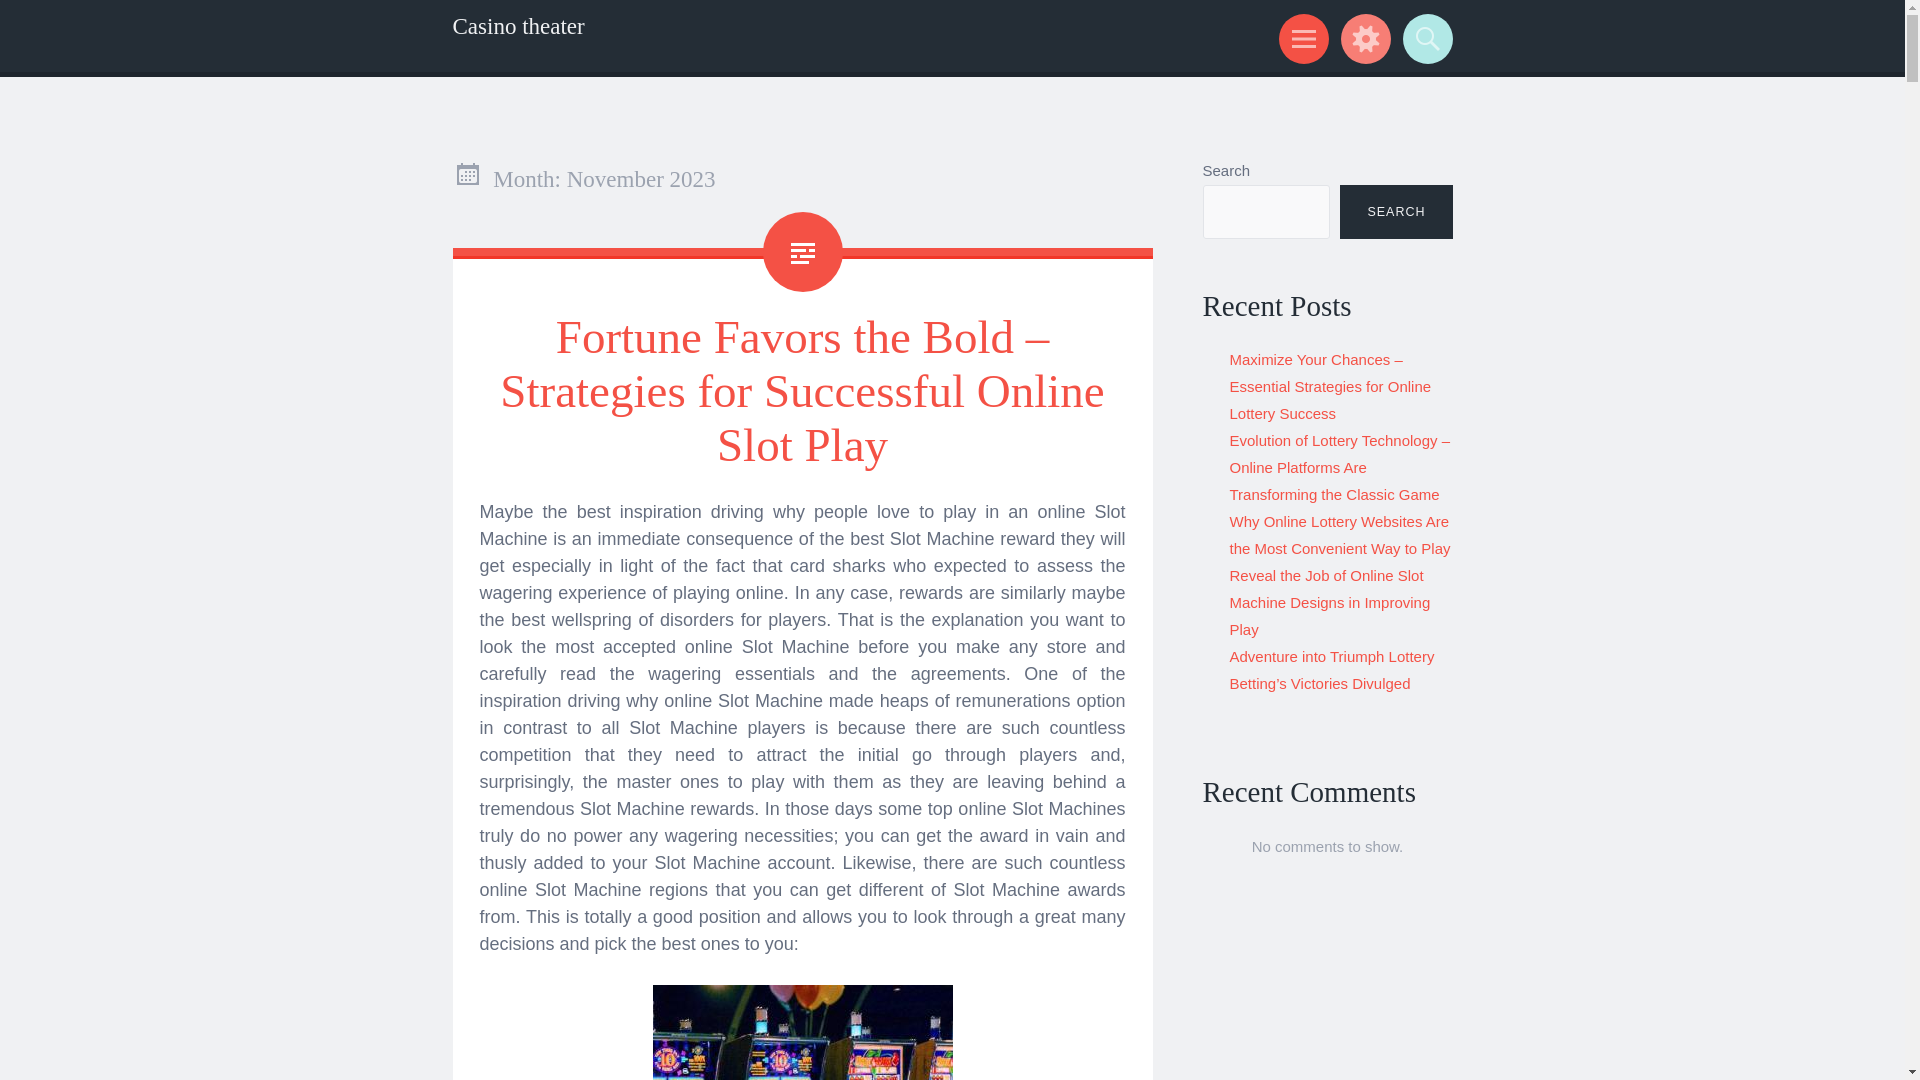 This screenshot has height=1080, width=1920. I want to click on Menu, so click(1300, 38).